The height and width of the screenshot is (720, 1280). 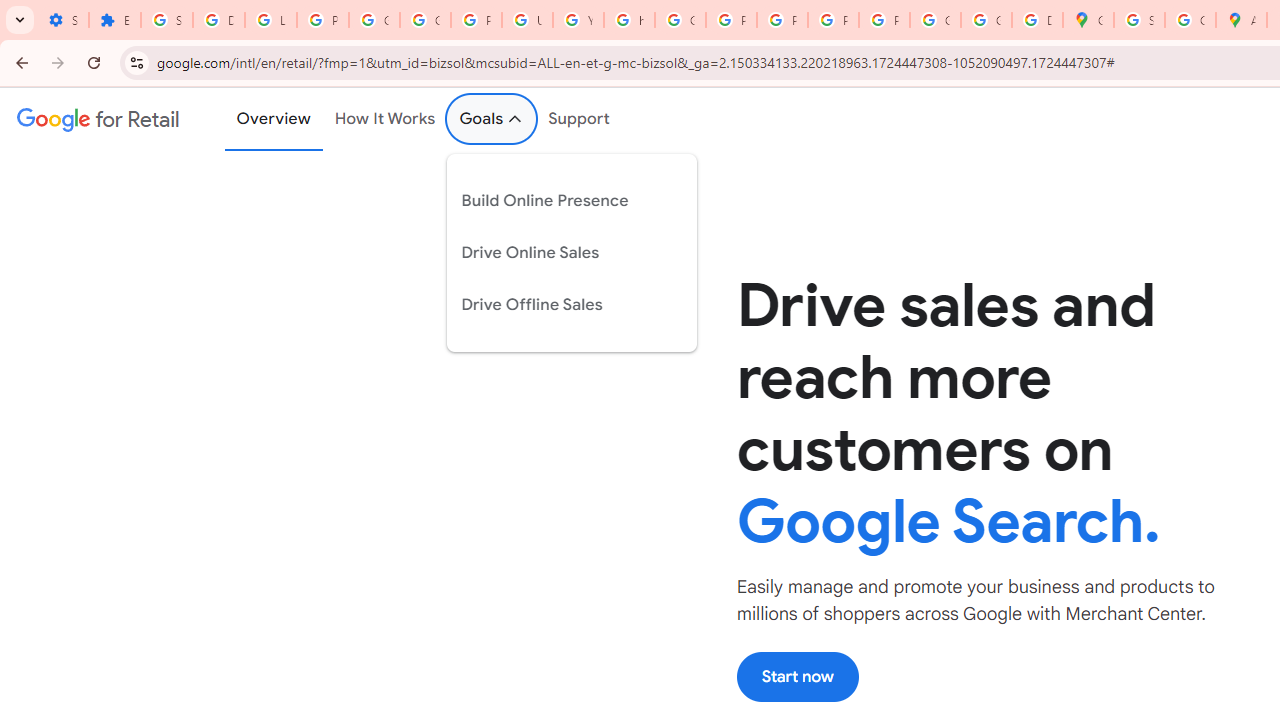 I want to click on Sign in - Google Accounts, so click(x=166, y=20).